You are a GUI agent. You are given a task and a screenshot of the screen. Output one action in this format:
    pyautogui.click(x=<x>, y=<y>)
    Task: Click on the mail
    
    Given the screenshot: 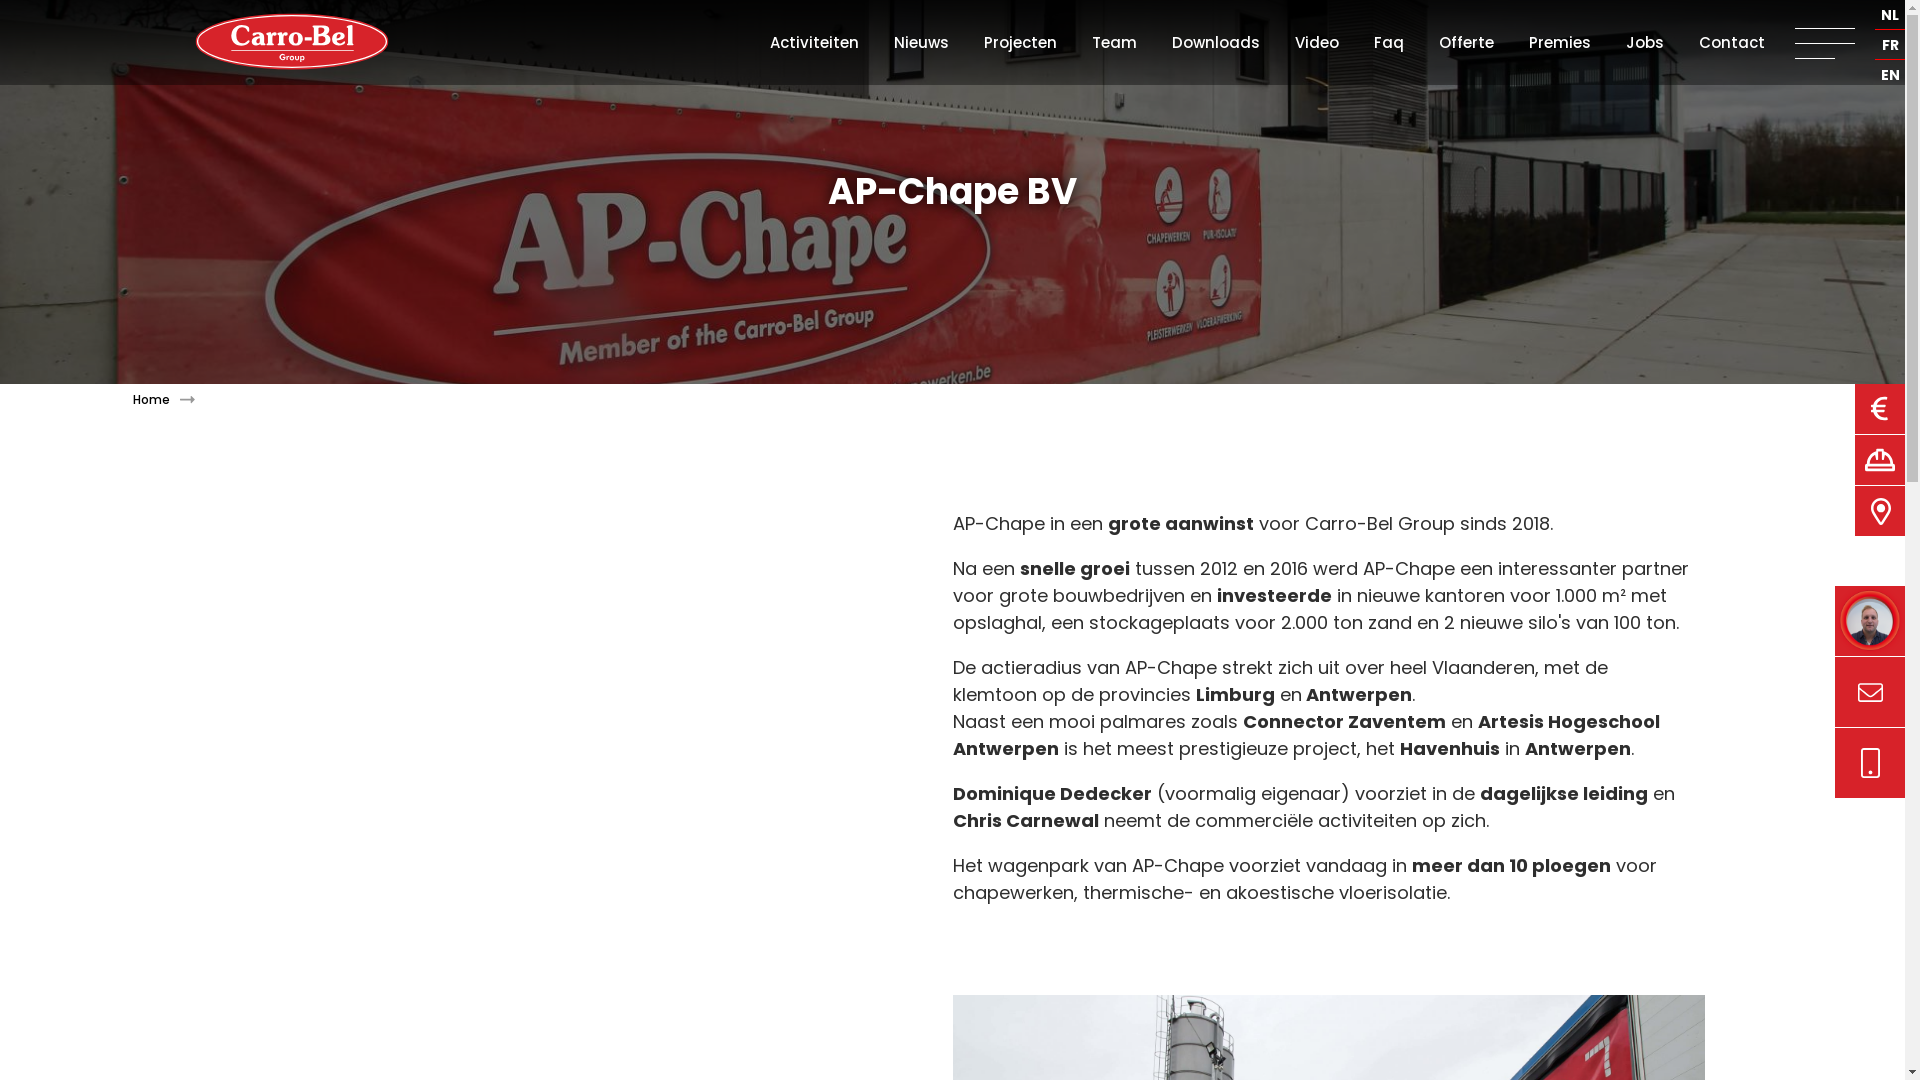 What is the action you would take?
    pyautogui.click(x=1870, y=763)
    